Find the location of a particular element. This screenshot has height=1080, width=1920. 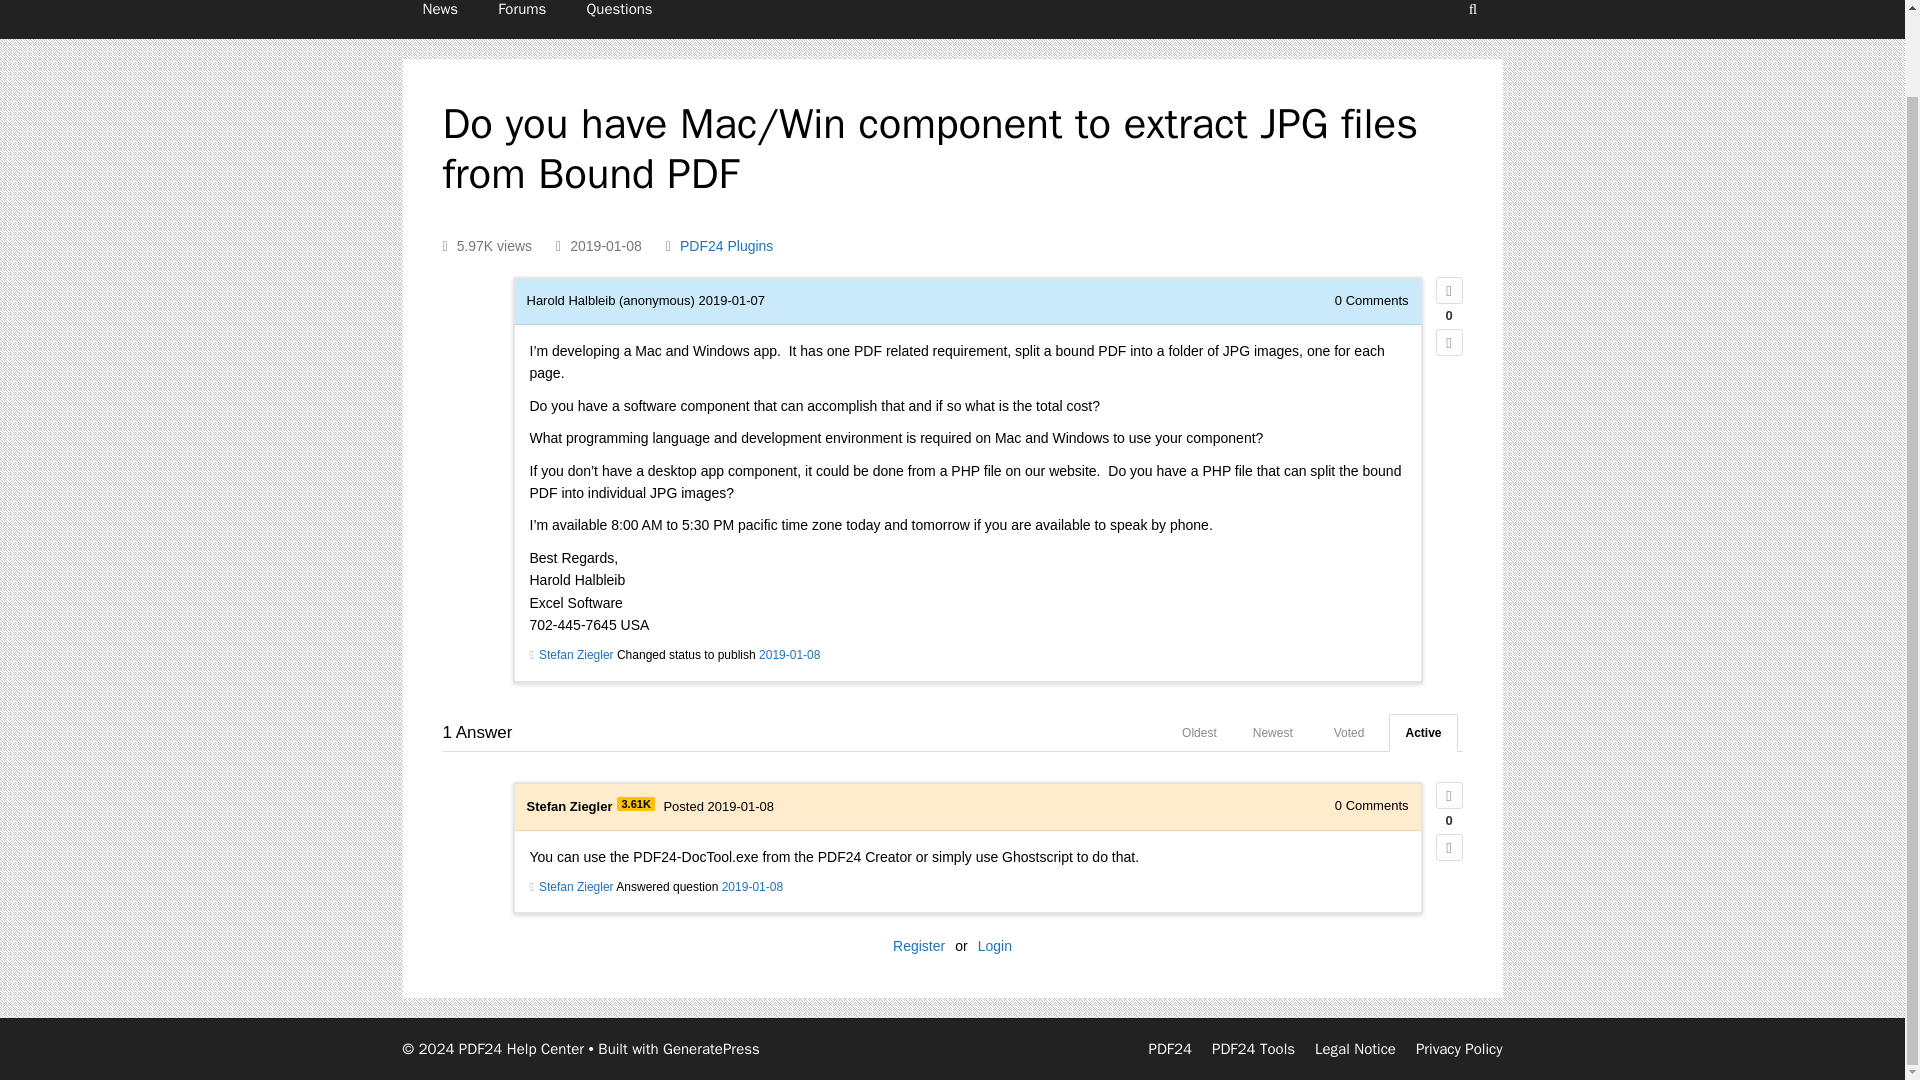

Up vote this question is located at coordinates (1450, 290).